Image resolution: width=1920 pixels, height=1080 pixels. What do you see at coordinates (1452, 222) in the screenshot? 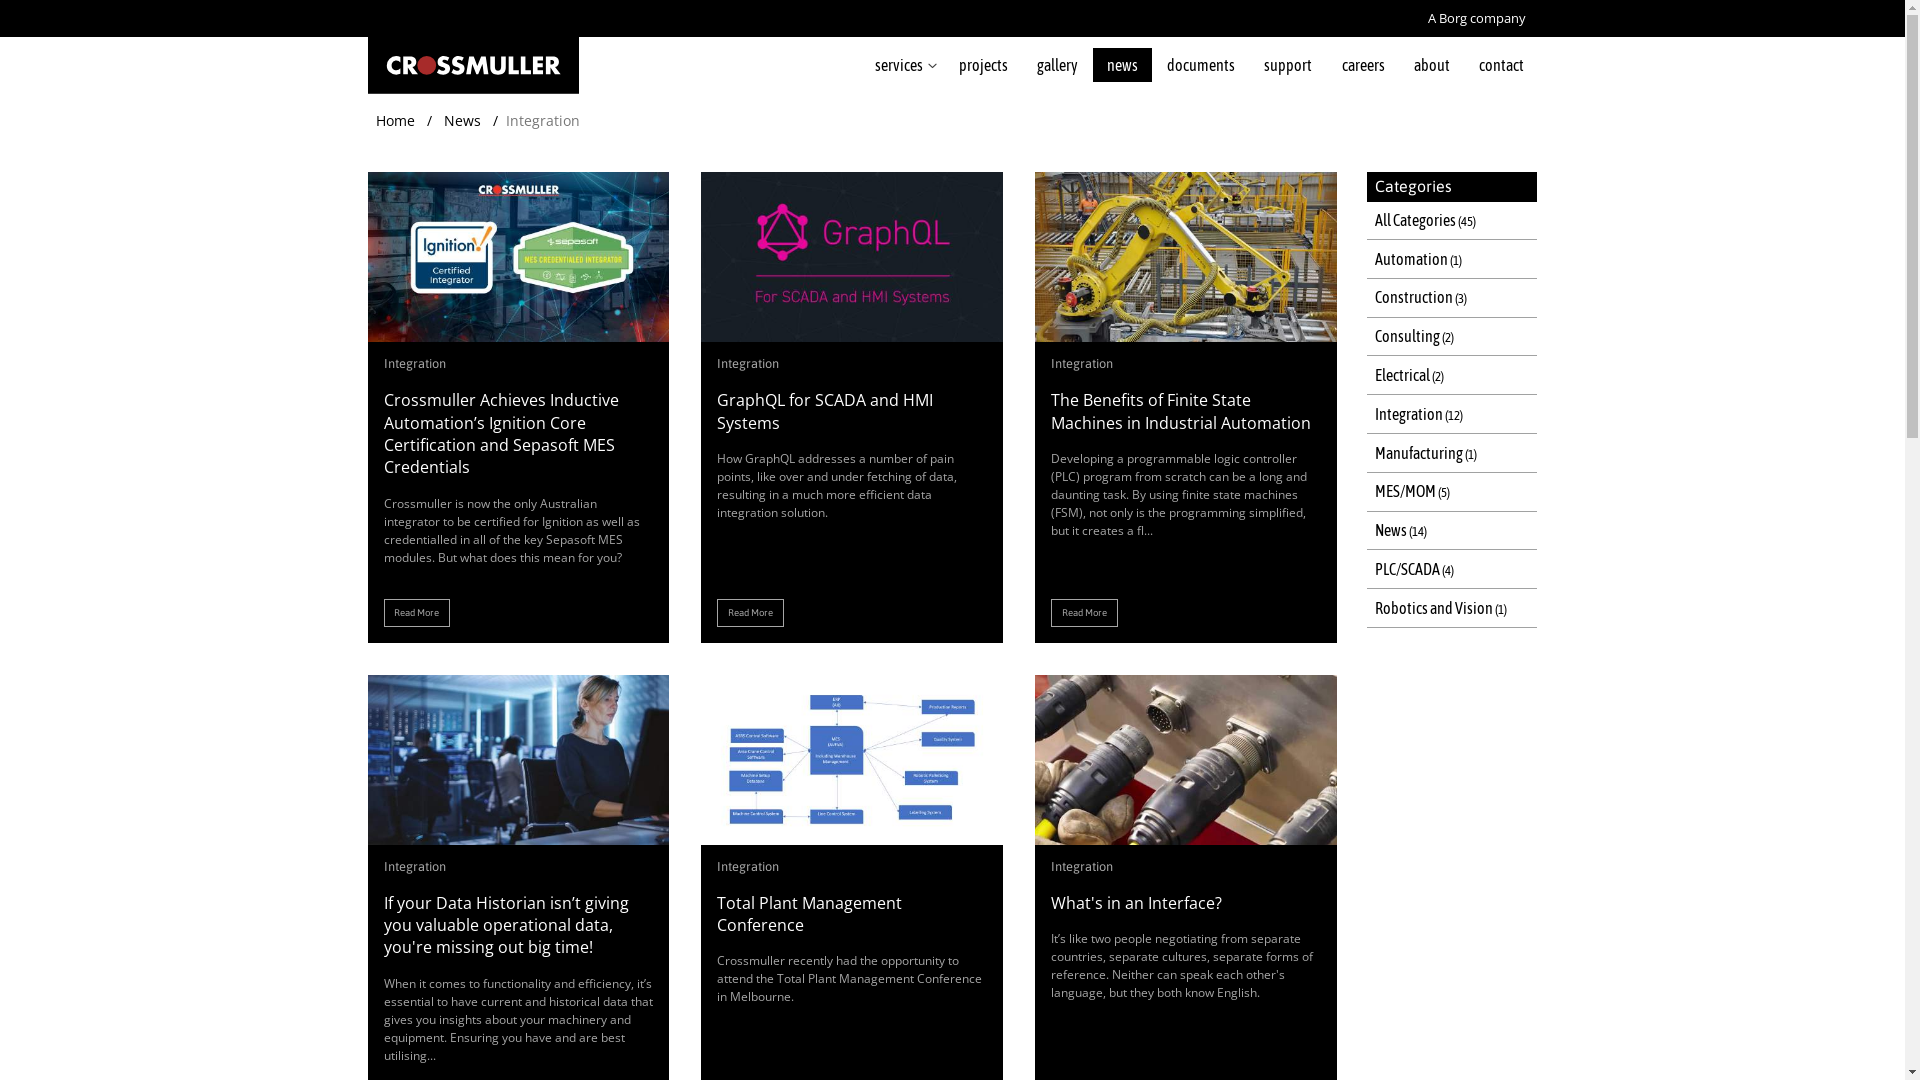
I see `All Categories (45)` at bounding box center [1452, 222].